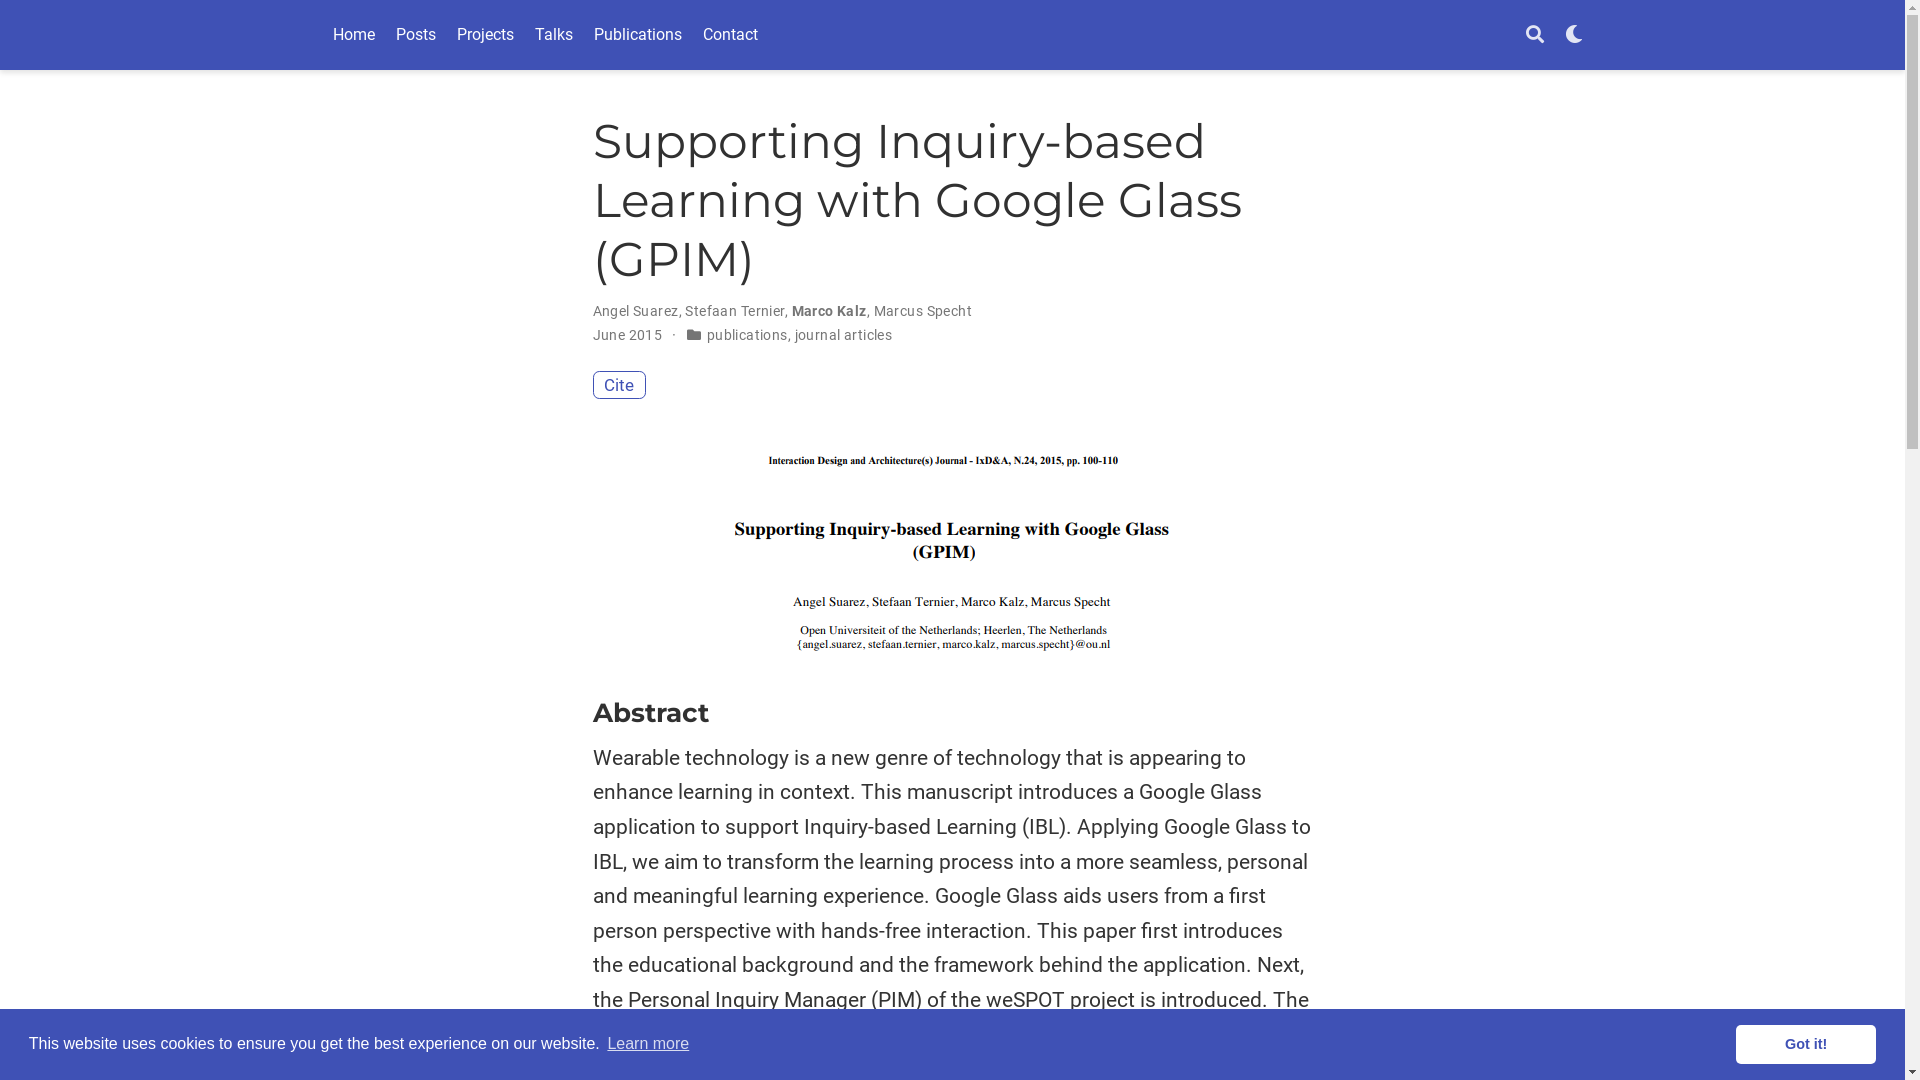 This screenshot has width=1920, height=1080. Describe the element at coordinates (748, 335) in the screenshot. I see `publications` at that location.